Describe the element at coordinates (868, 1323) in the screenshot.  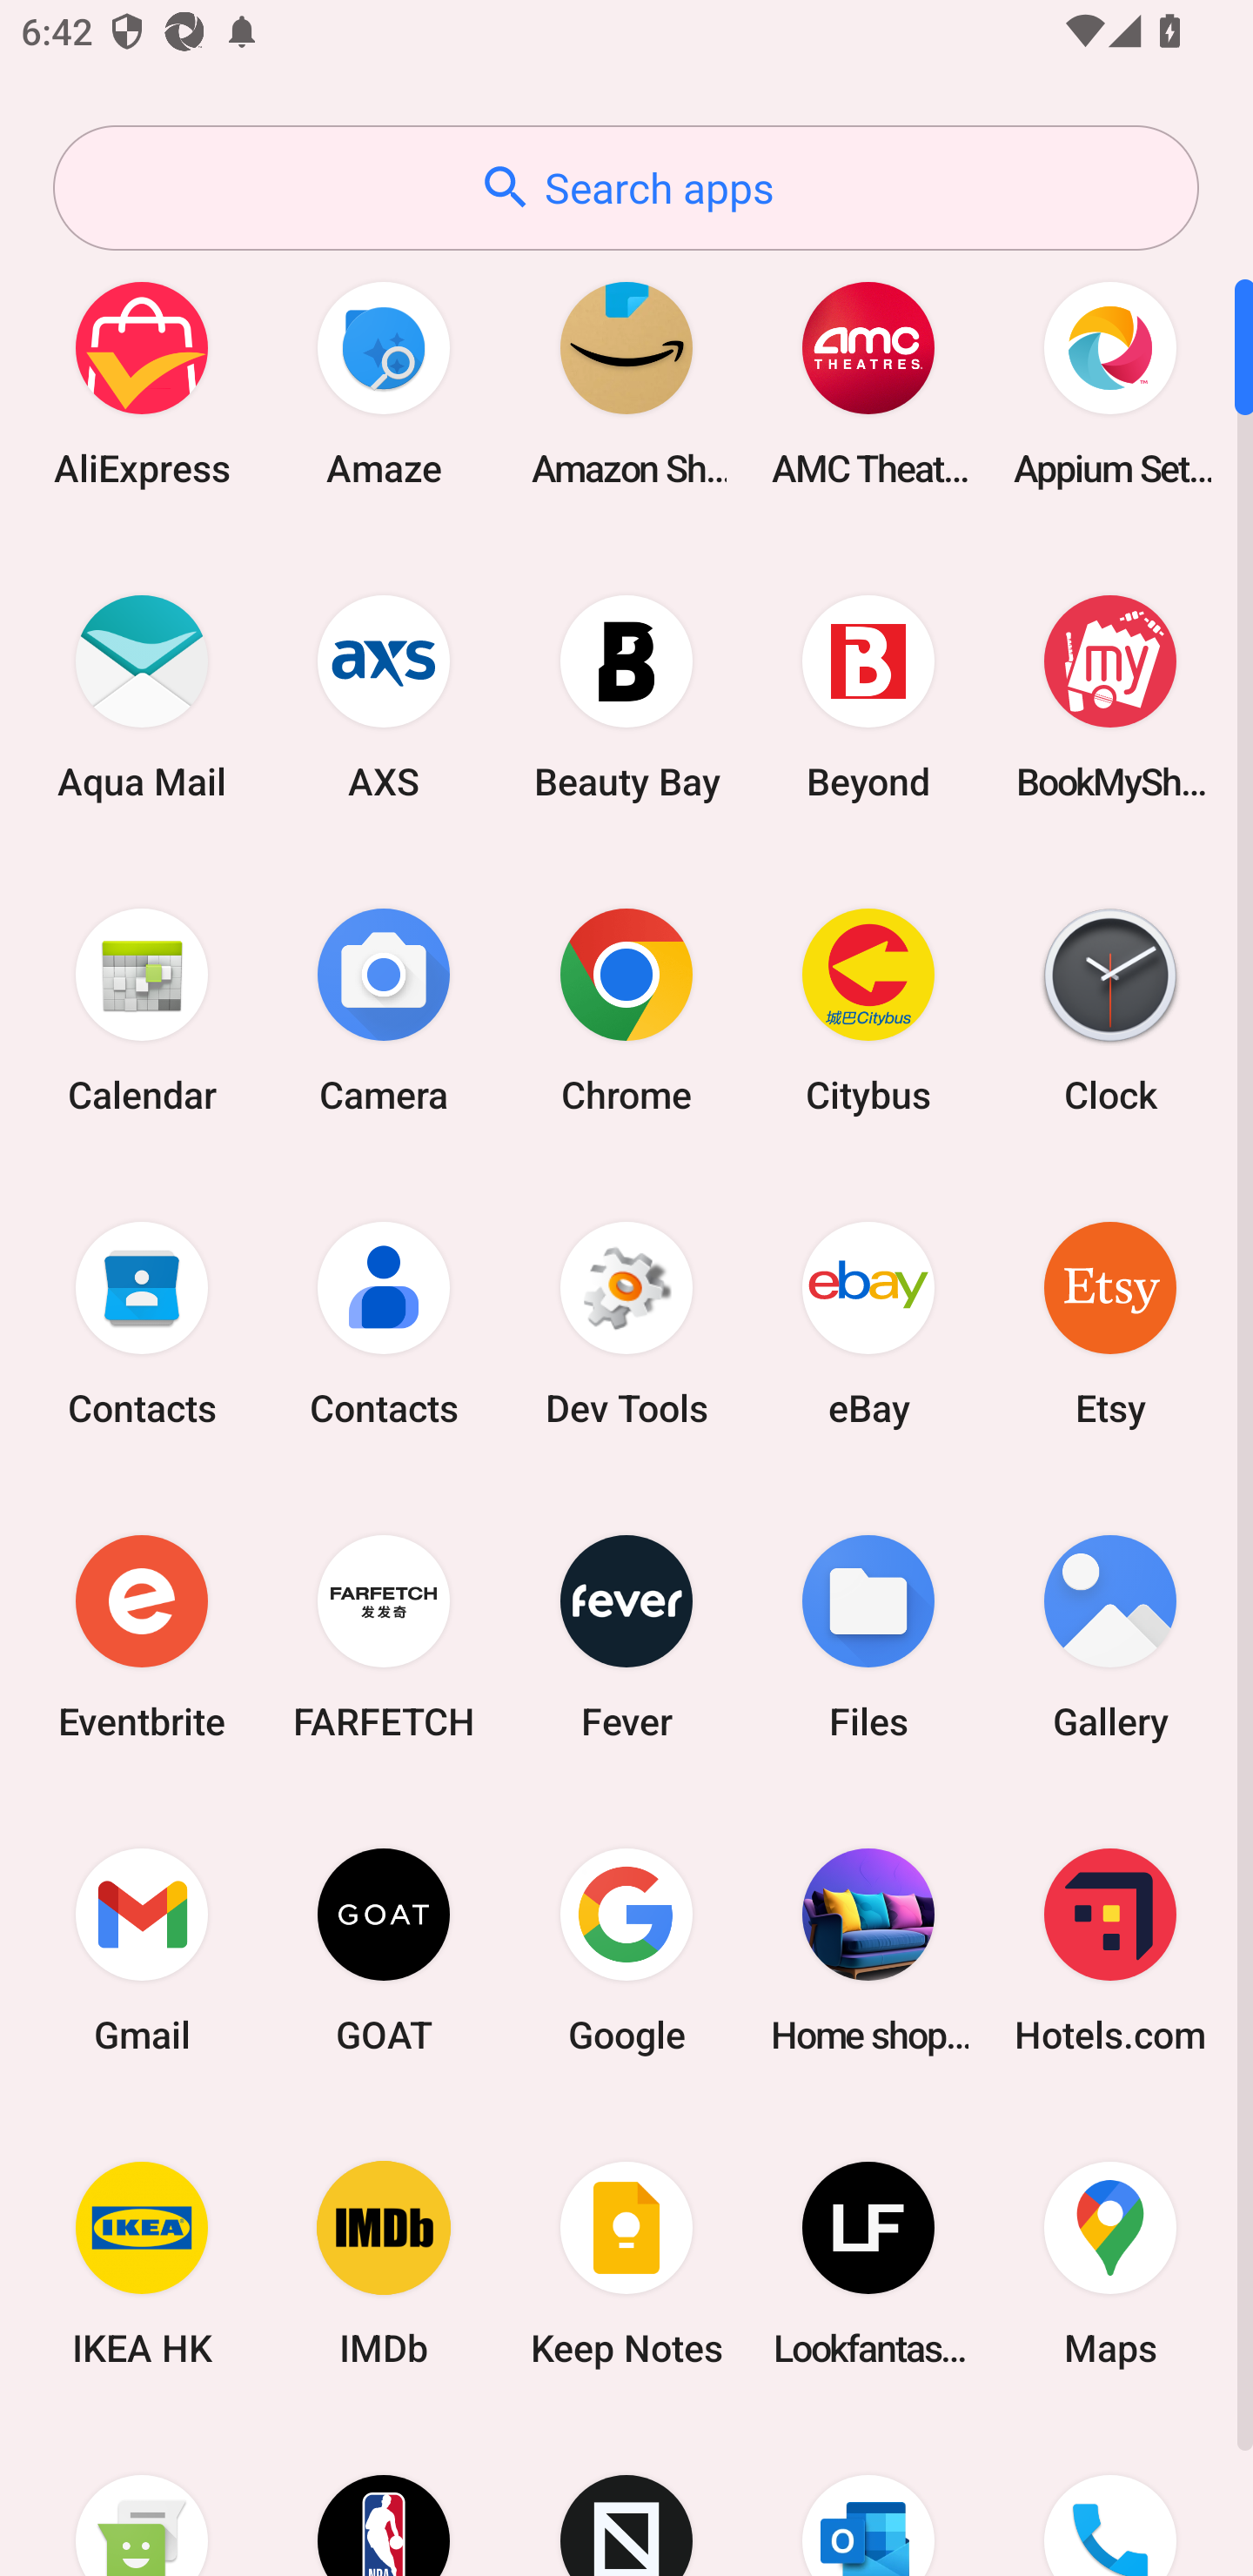
I see `eBay` at that location.